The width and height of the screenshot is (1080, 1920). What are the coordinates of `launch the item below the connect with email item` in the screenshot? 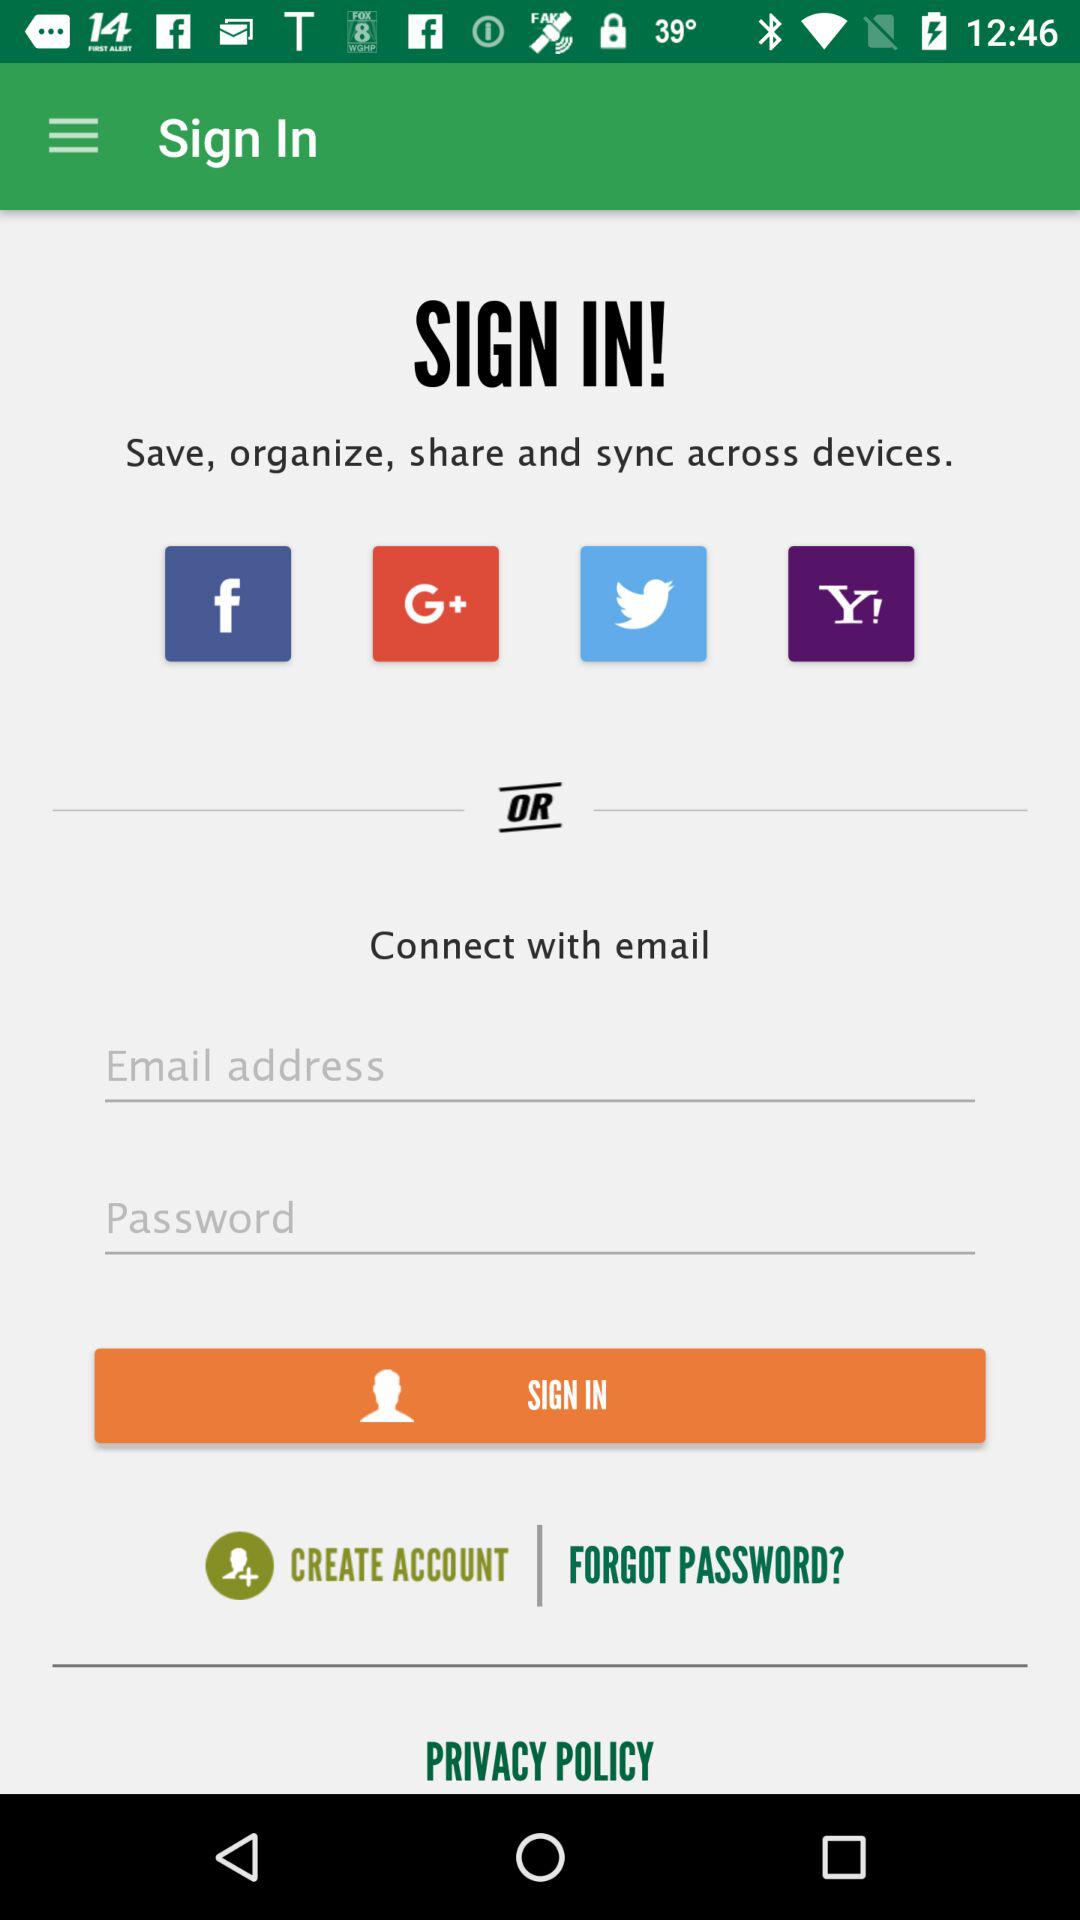 It's located at (540, 1067).